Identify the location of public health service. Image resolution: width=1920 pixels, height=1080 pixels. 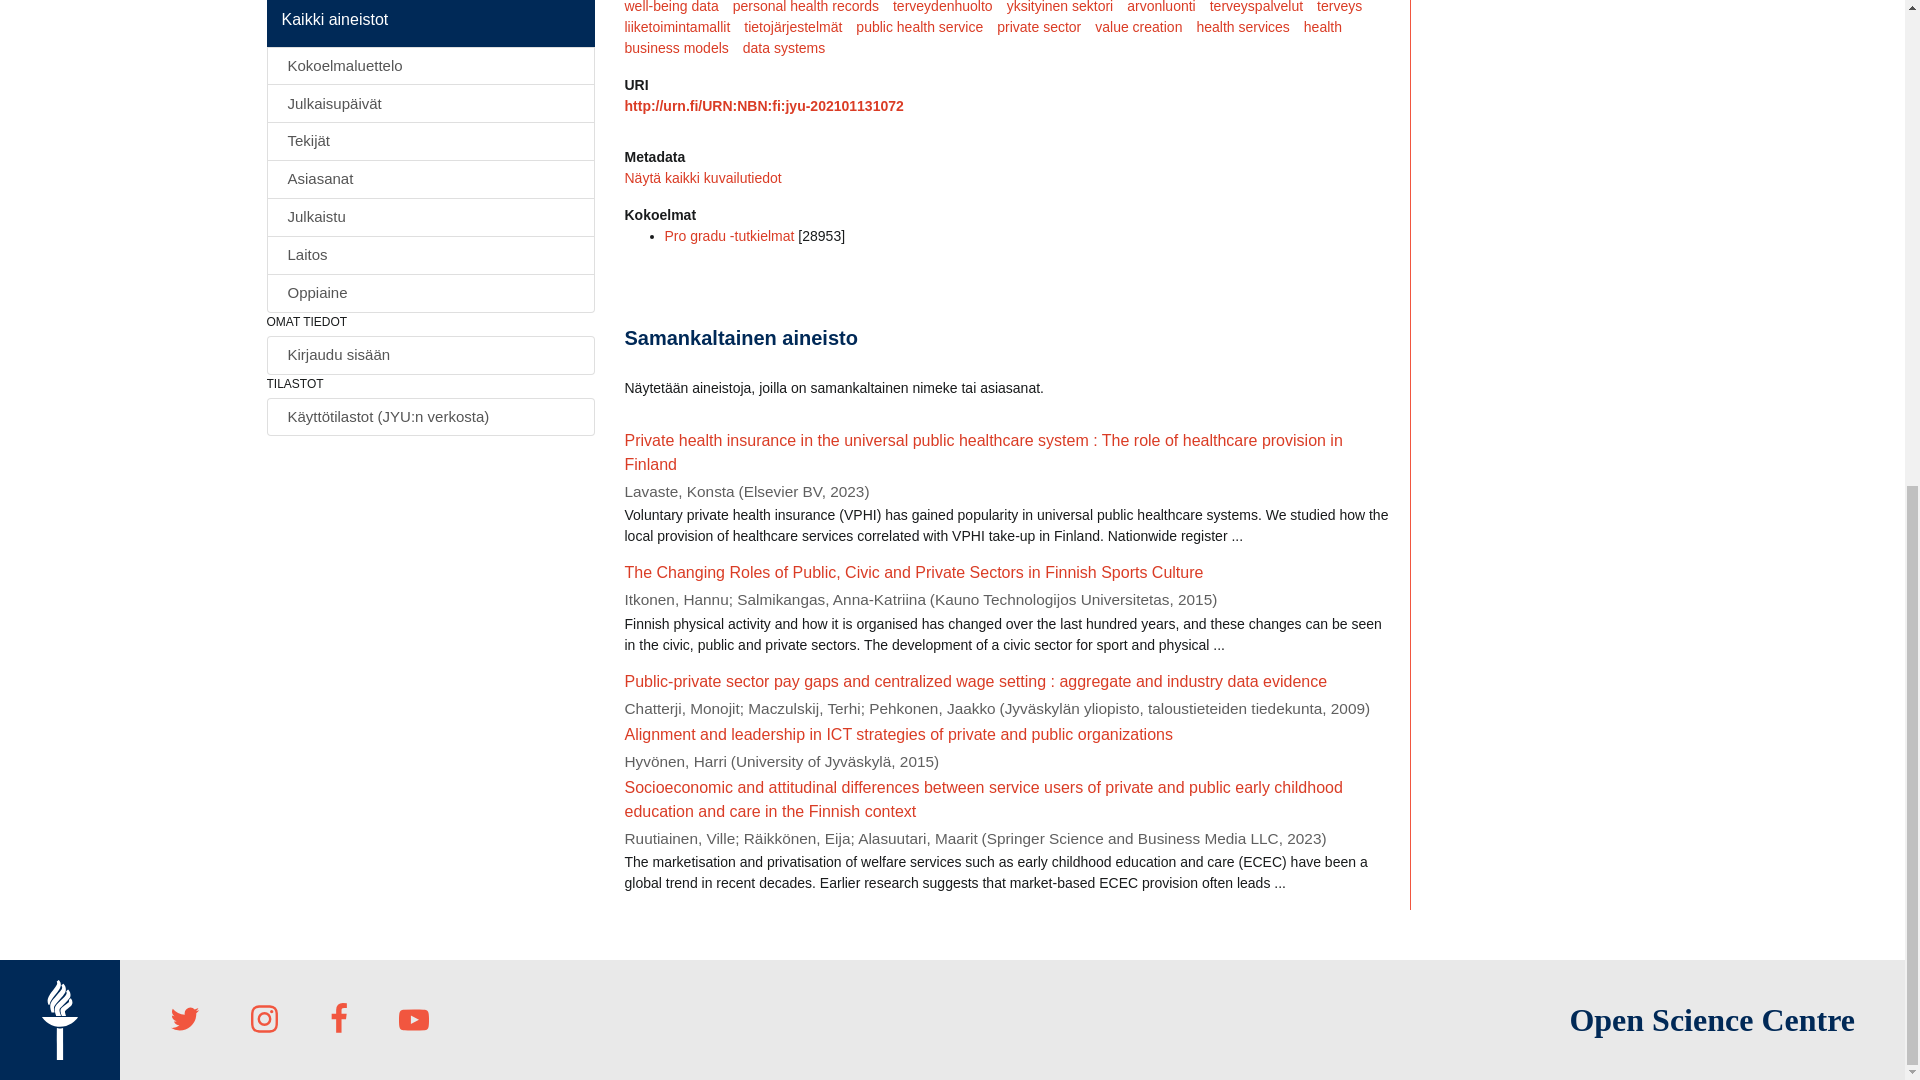
(926, 27).